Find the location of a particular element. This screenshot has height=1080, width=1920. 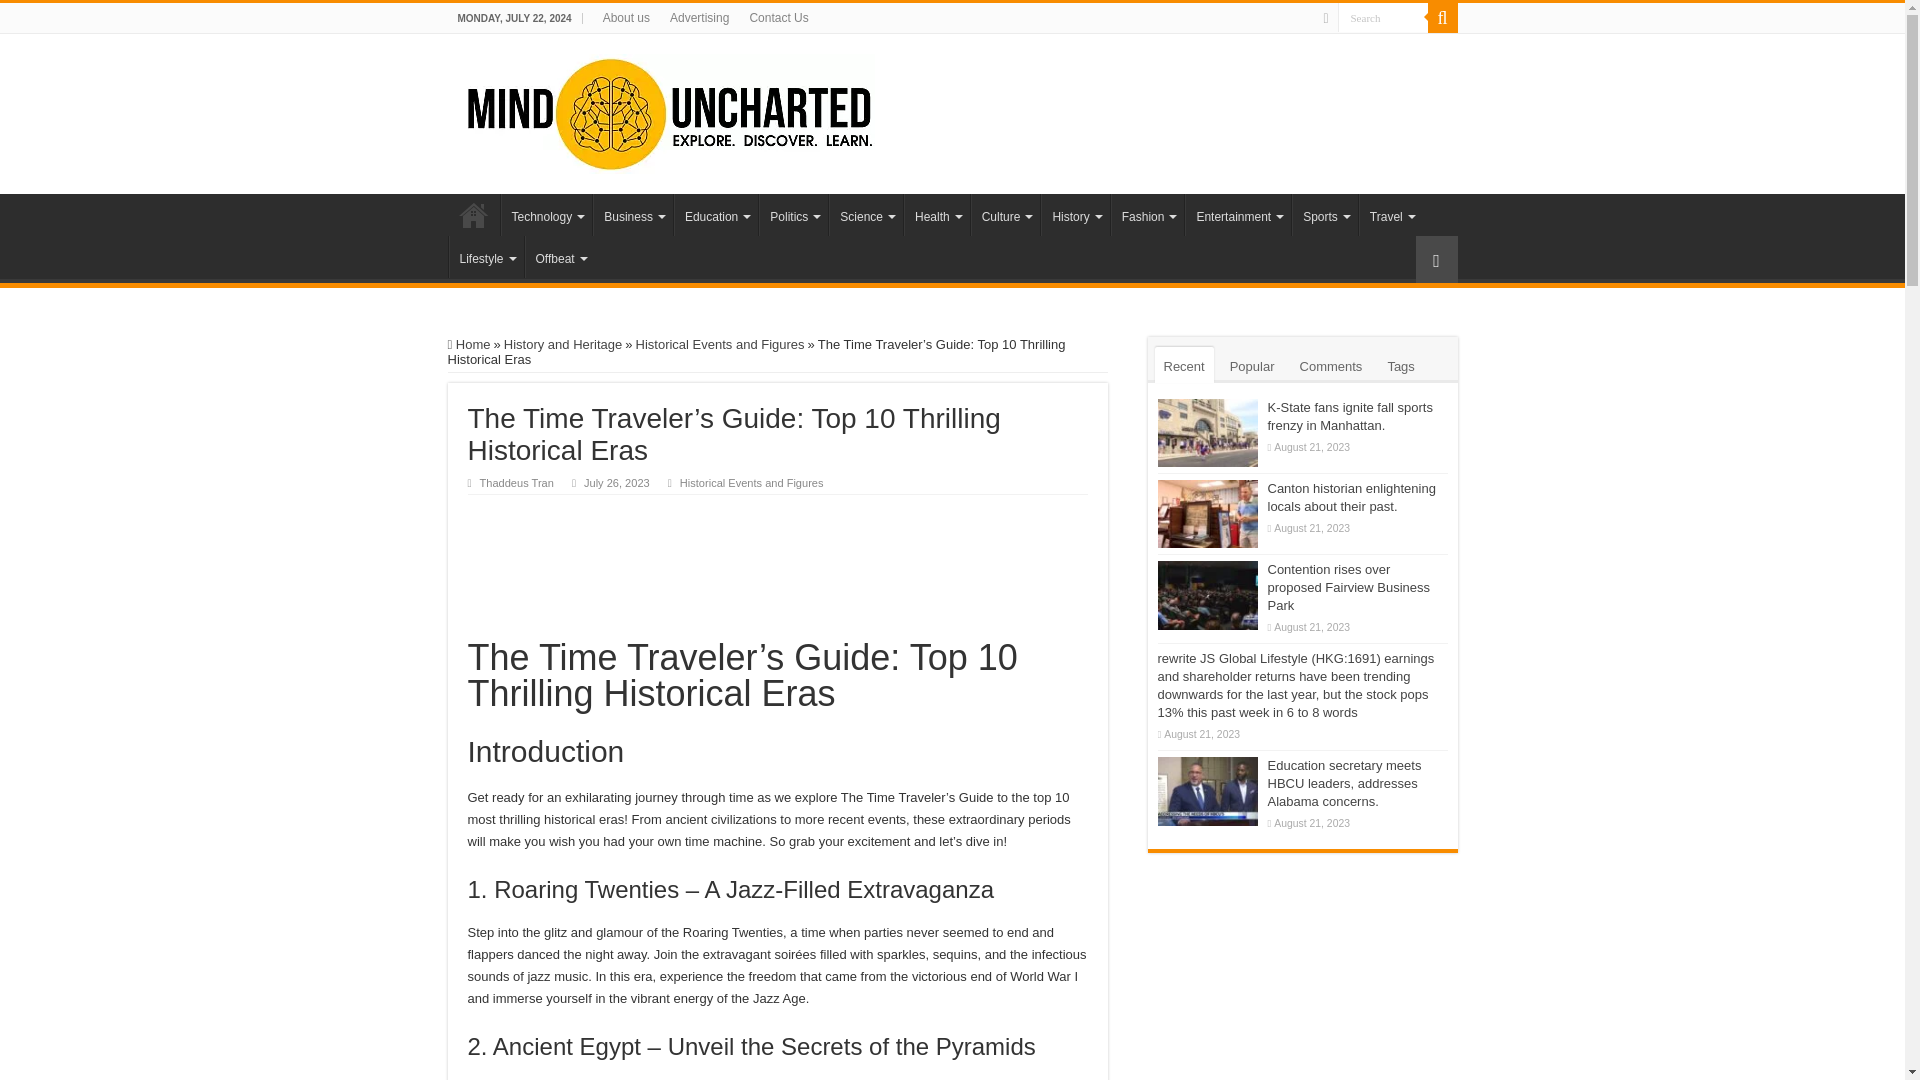

Mind Uncharted is located at coordinates (668, 110).